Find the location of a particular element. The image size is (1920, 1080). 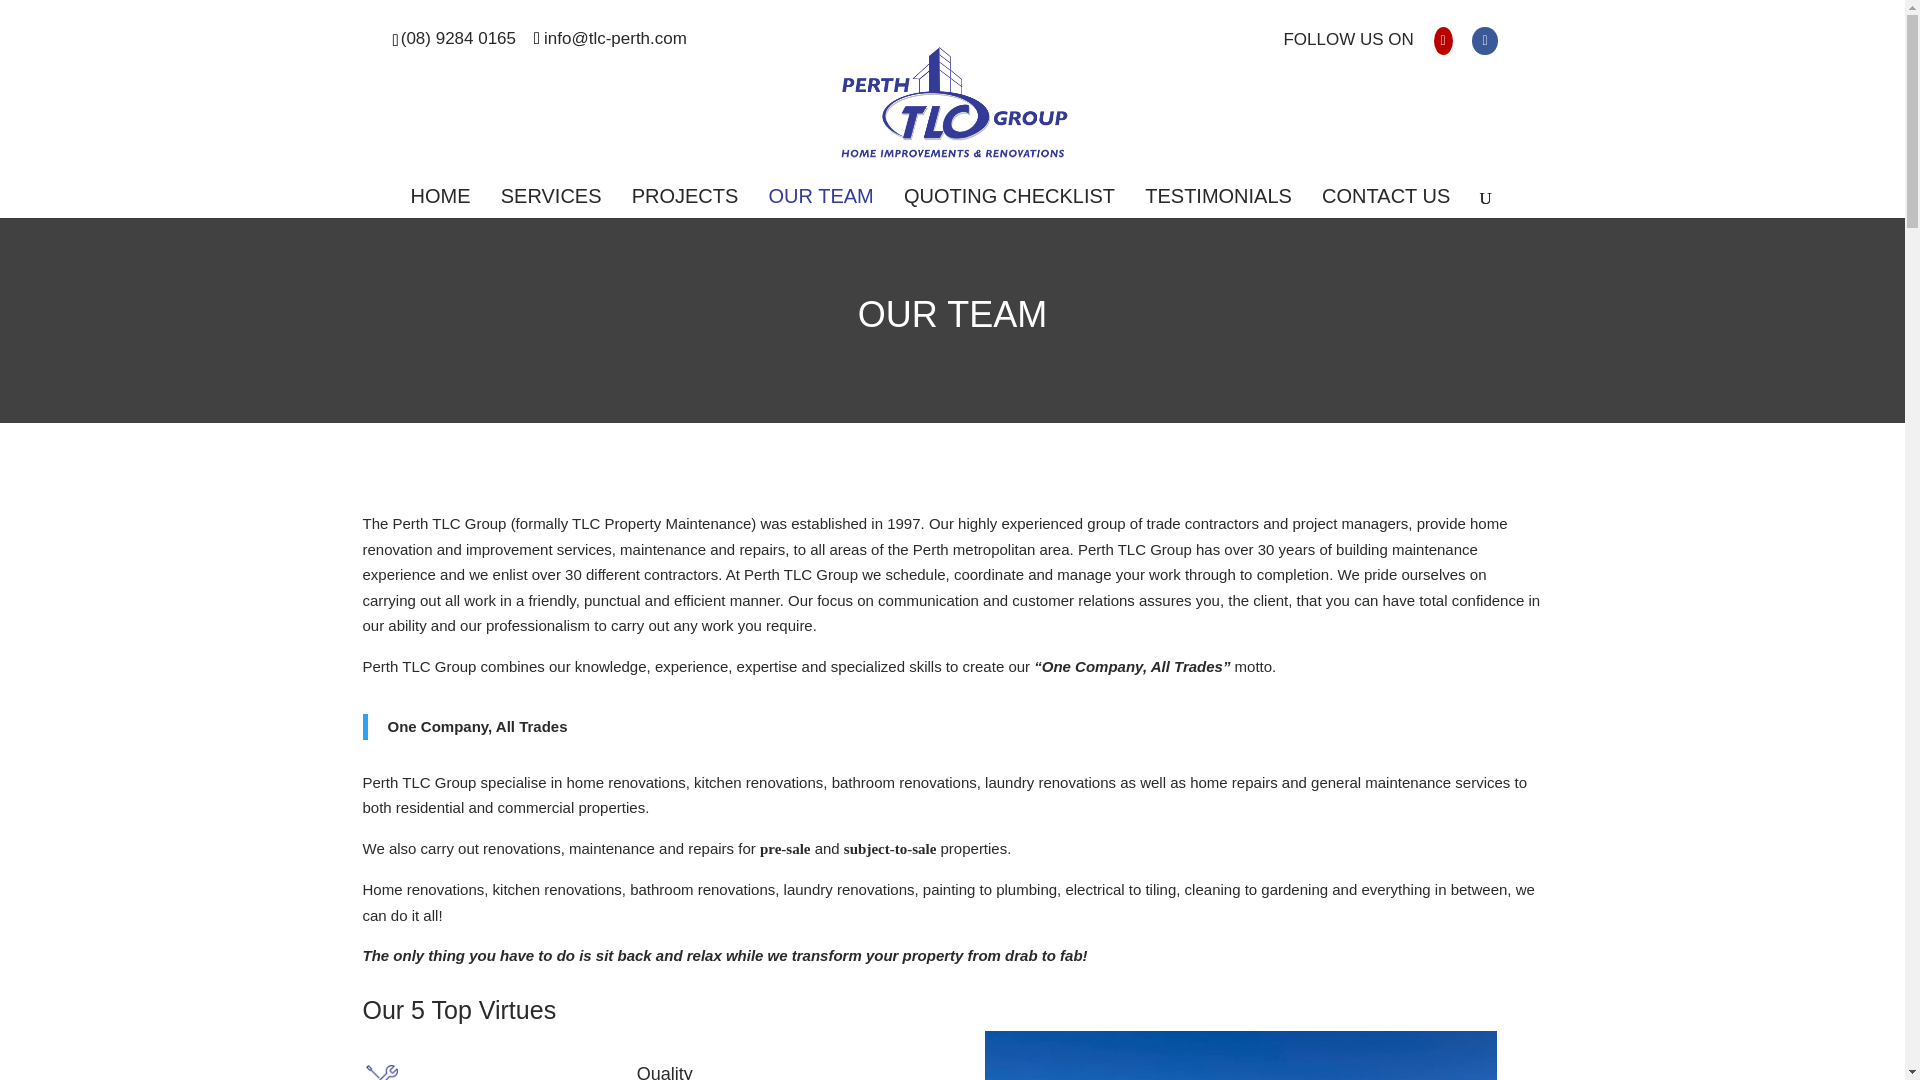

TLCFleet is located at coordinates (1240, 1056).